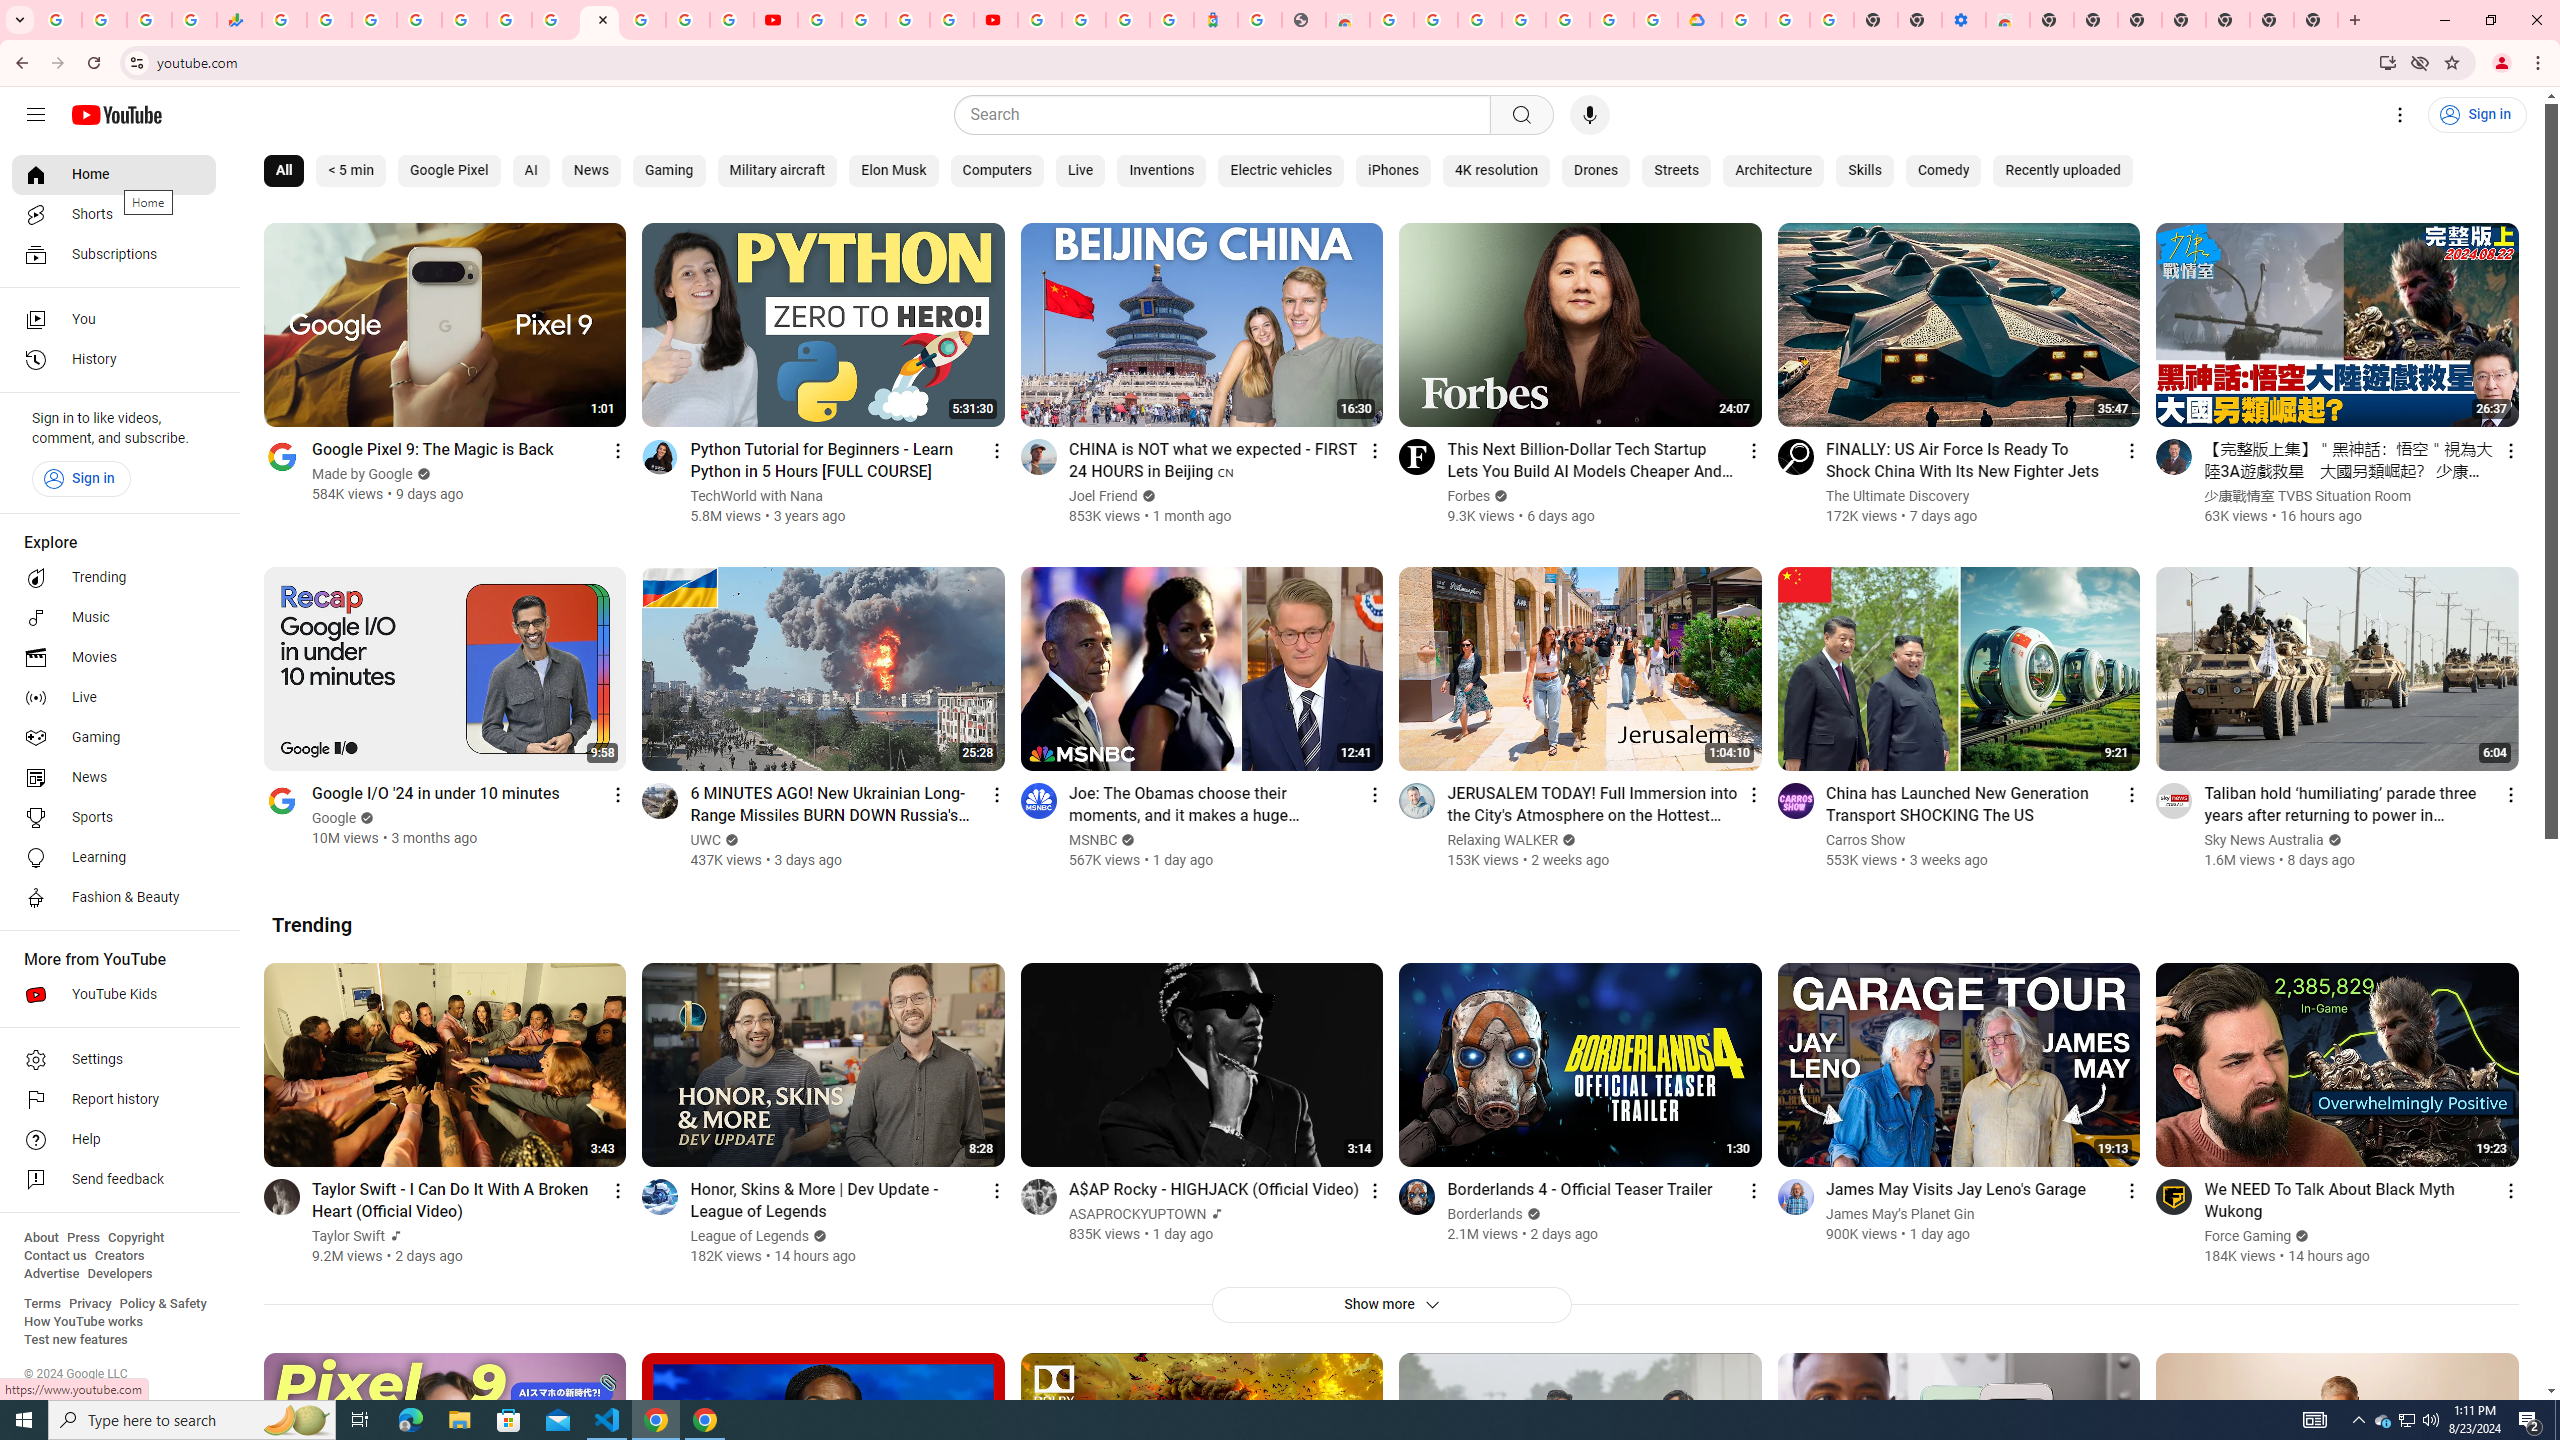 This screenshot has width=2560, height=1440. What do you see at coordinates (114, 214) in the screenshot?
I see `Shorts` at bounding box center [114, 214].